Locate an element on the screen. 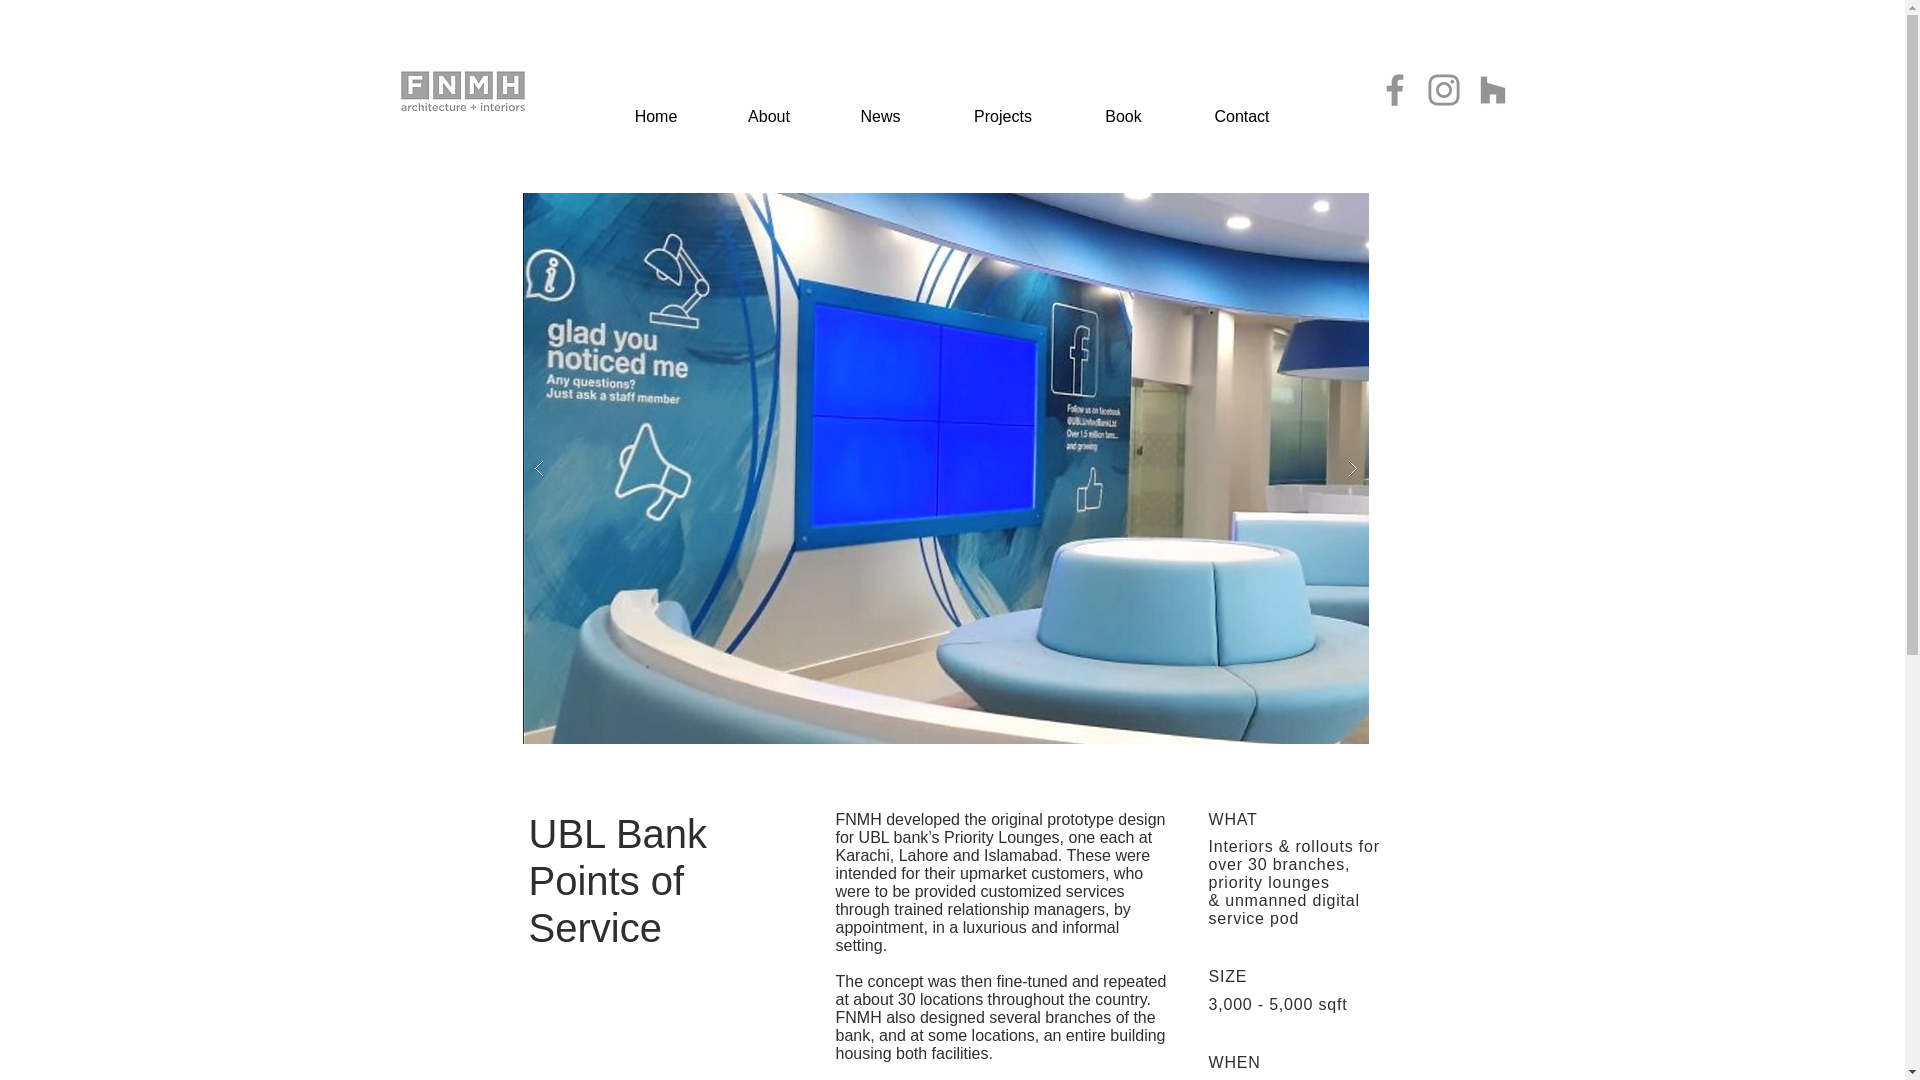 This screenshot has height=1080, width=1920. Home is located at coordinates (656, 108).